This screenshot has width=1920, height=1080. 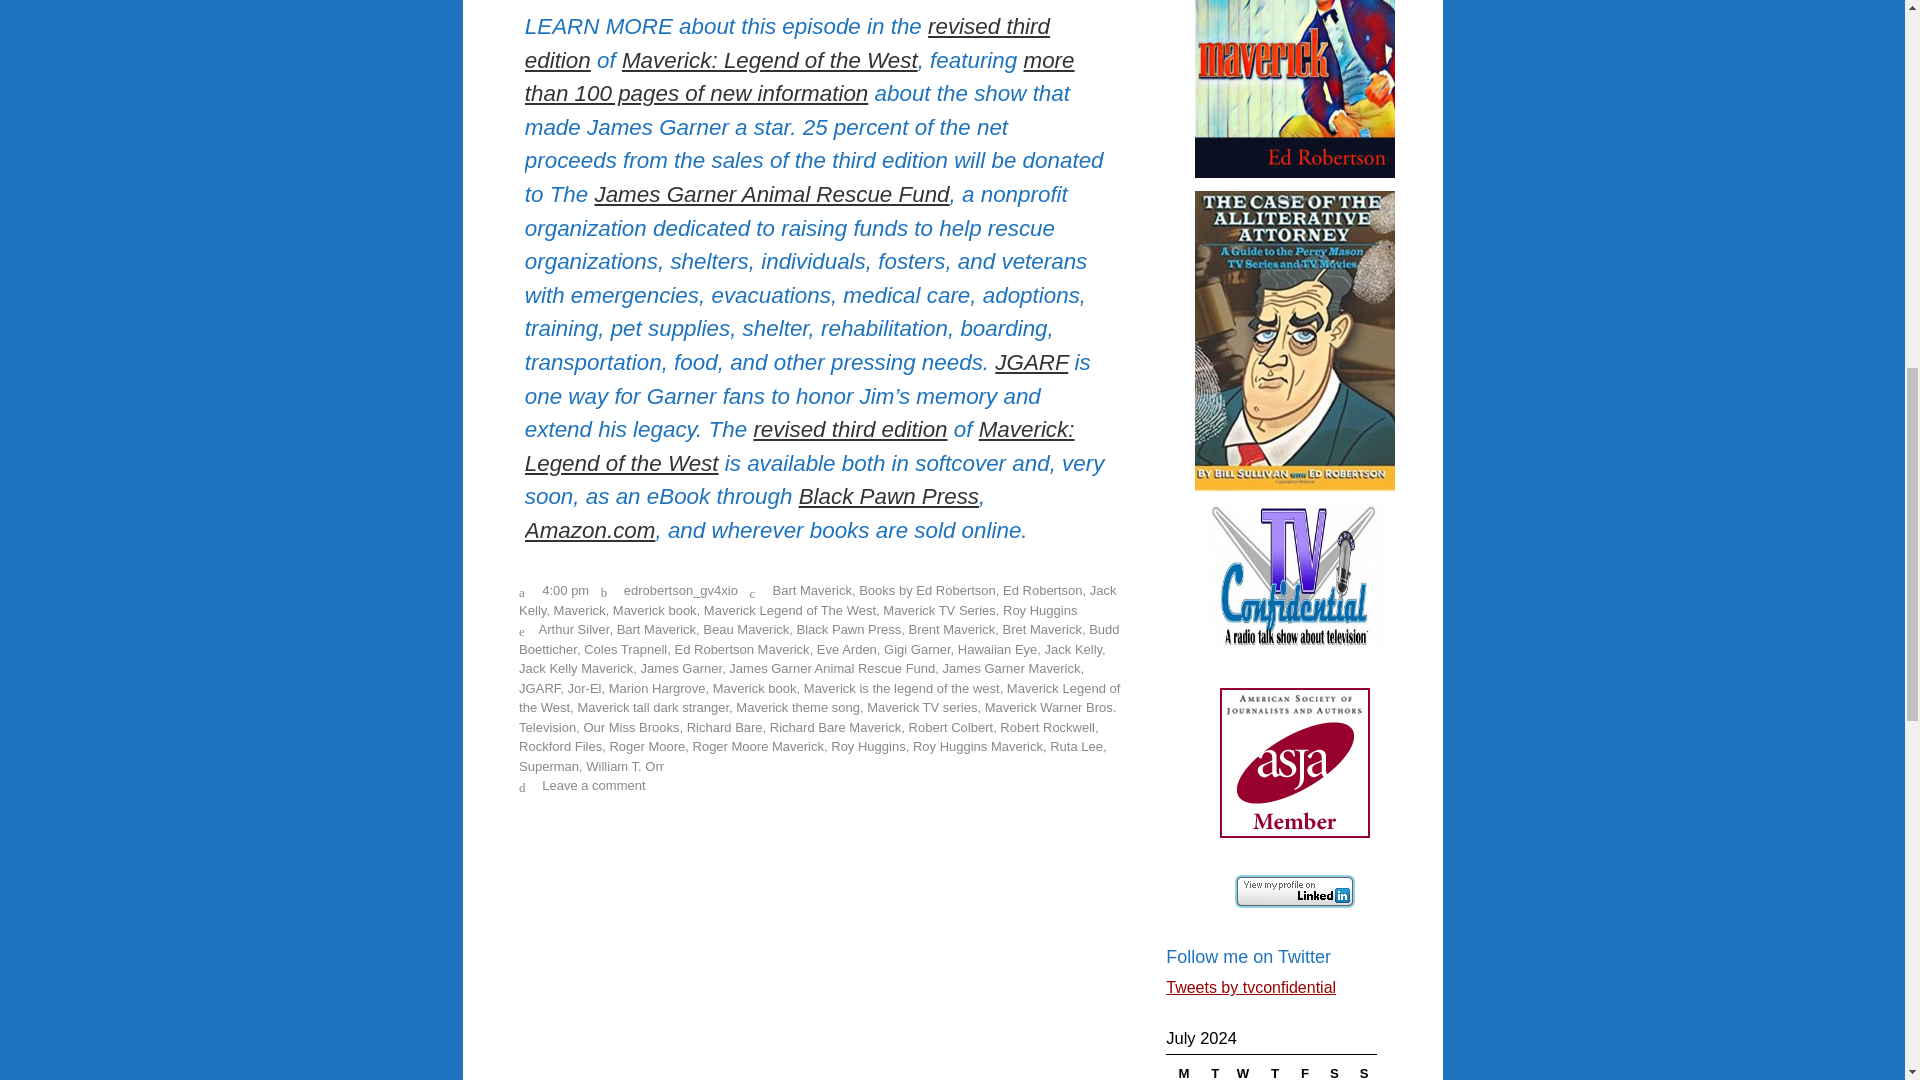 What do you see at coordinates (1040, 610) in the screenshot?
I see `Roy Huggins` at bounding box center [1040, 610].